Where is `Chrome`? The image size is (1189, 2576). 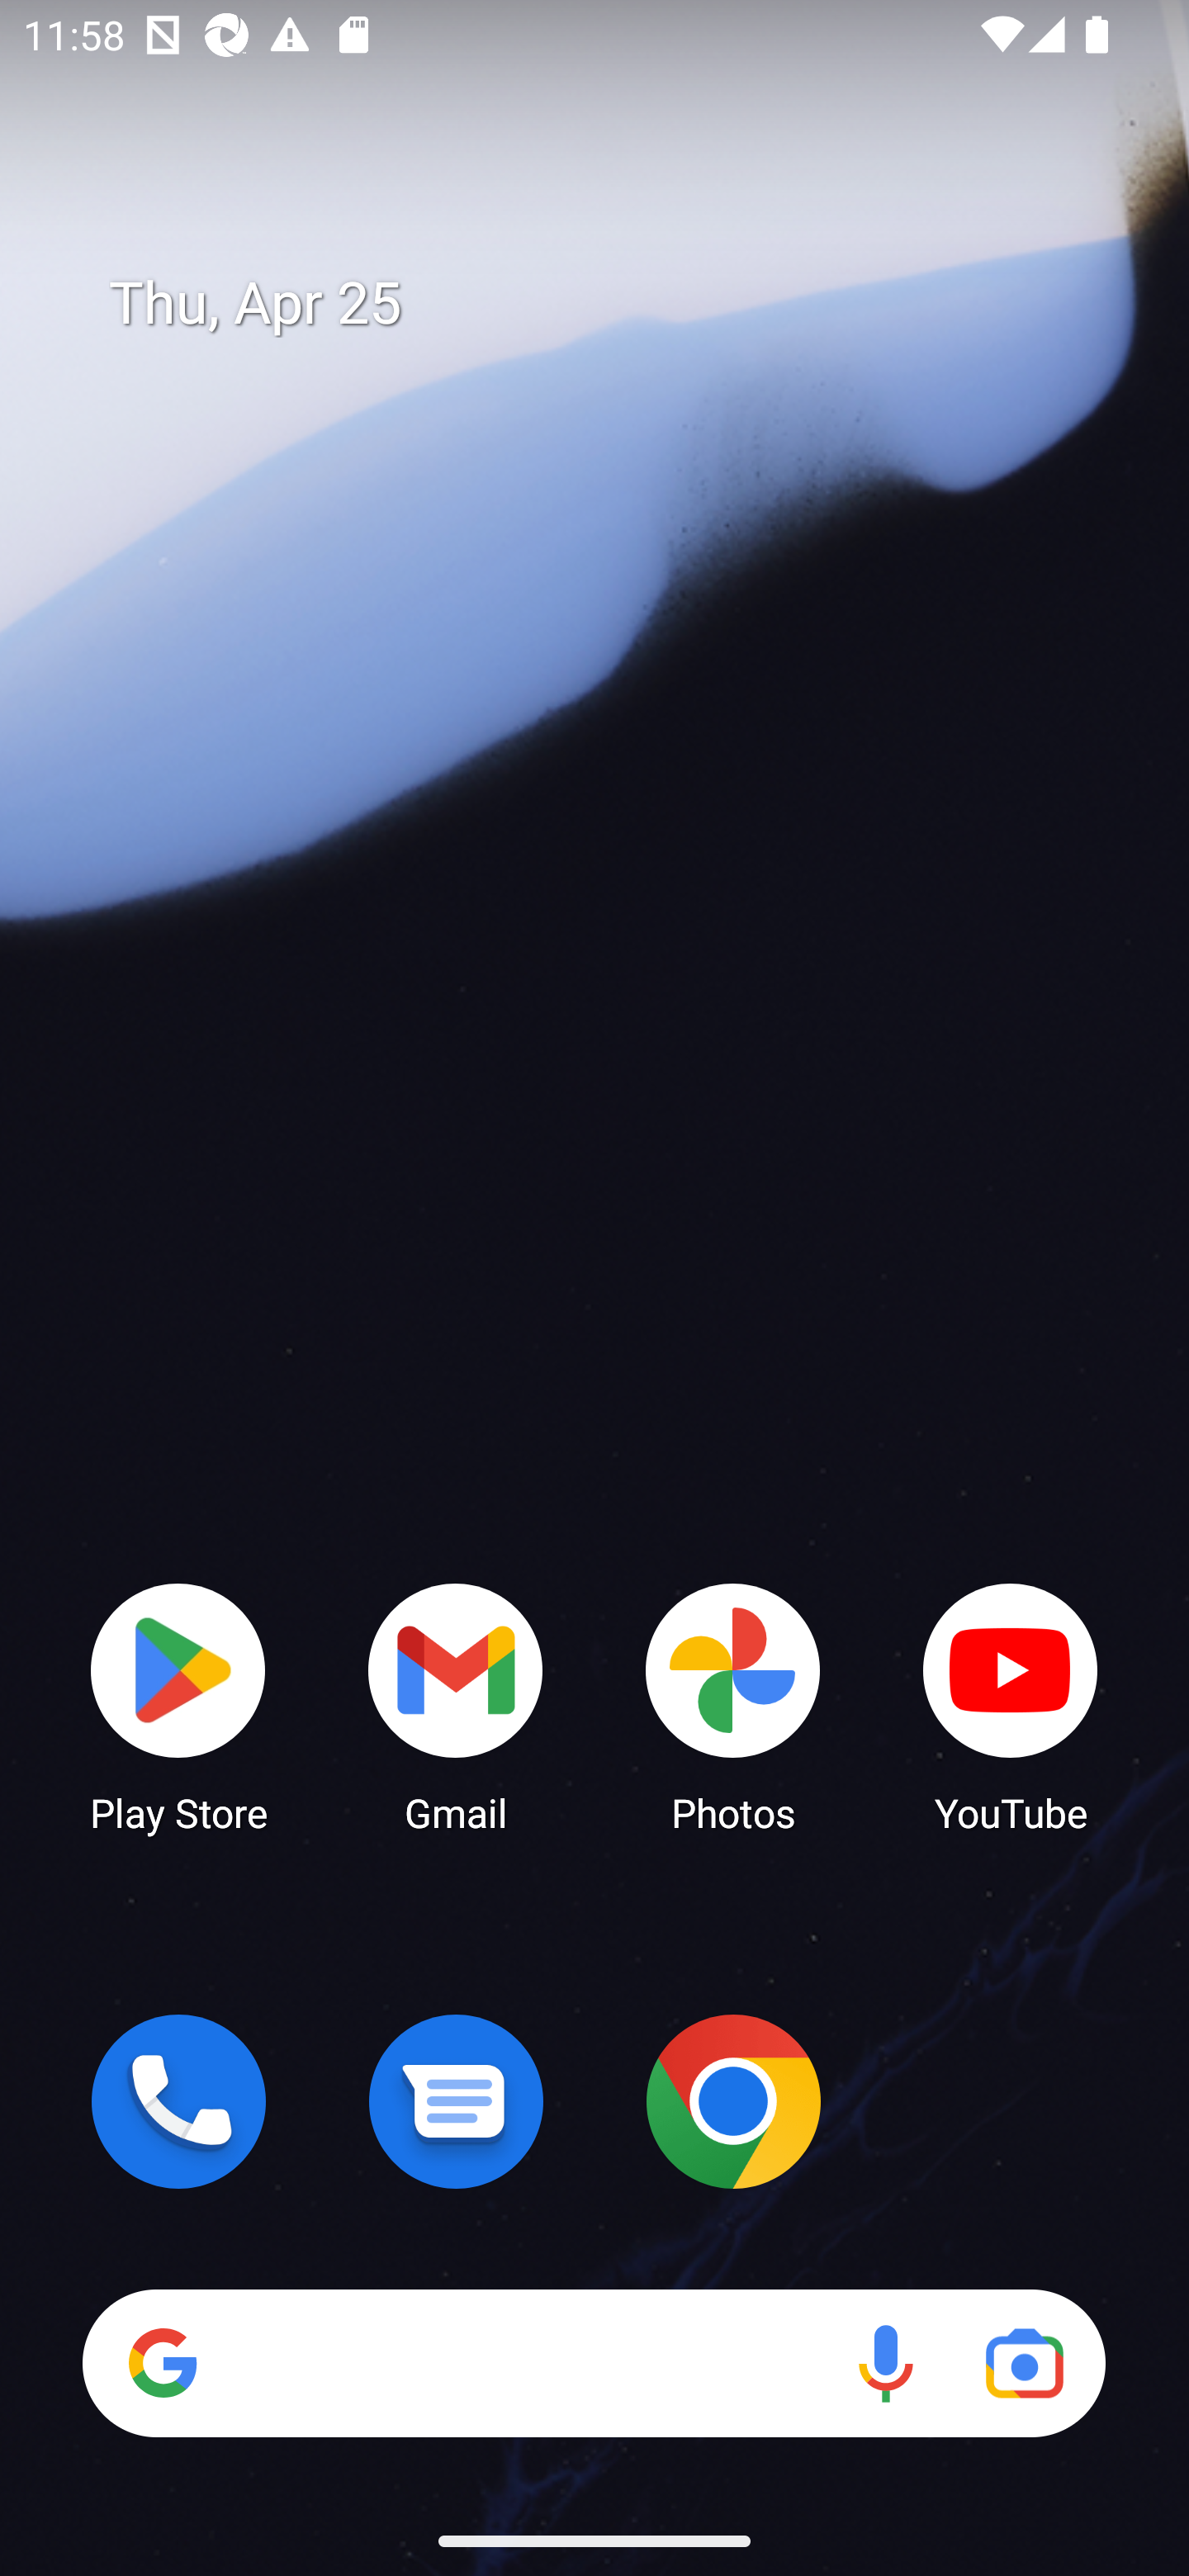 Chrome is located at coordinates (733, 2101).